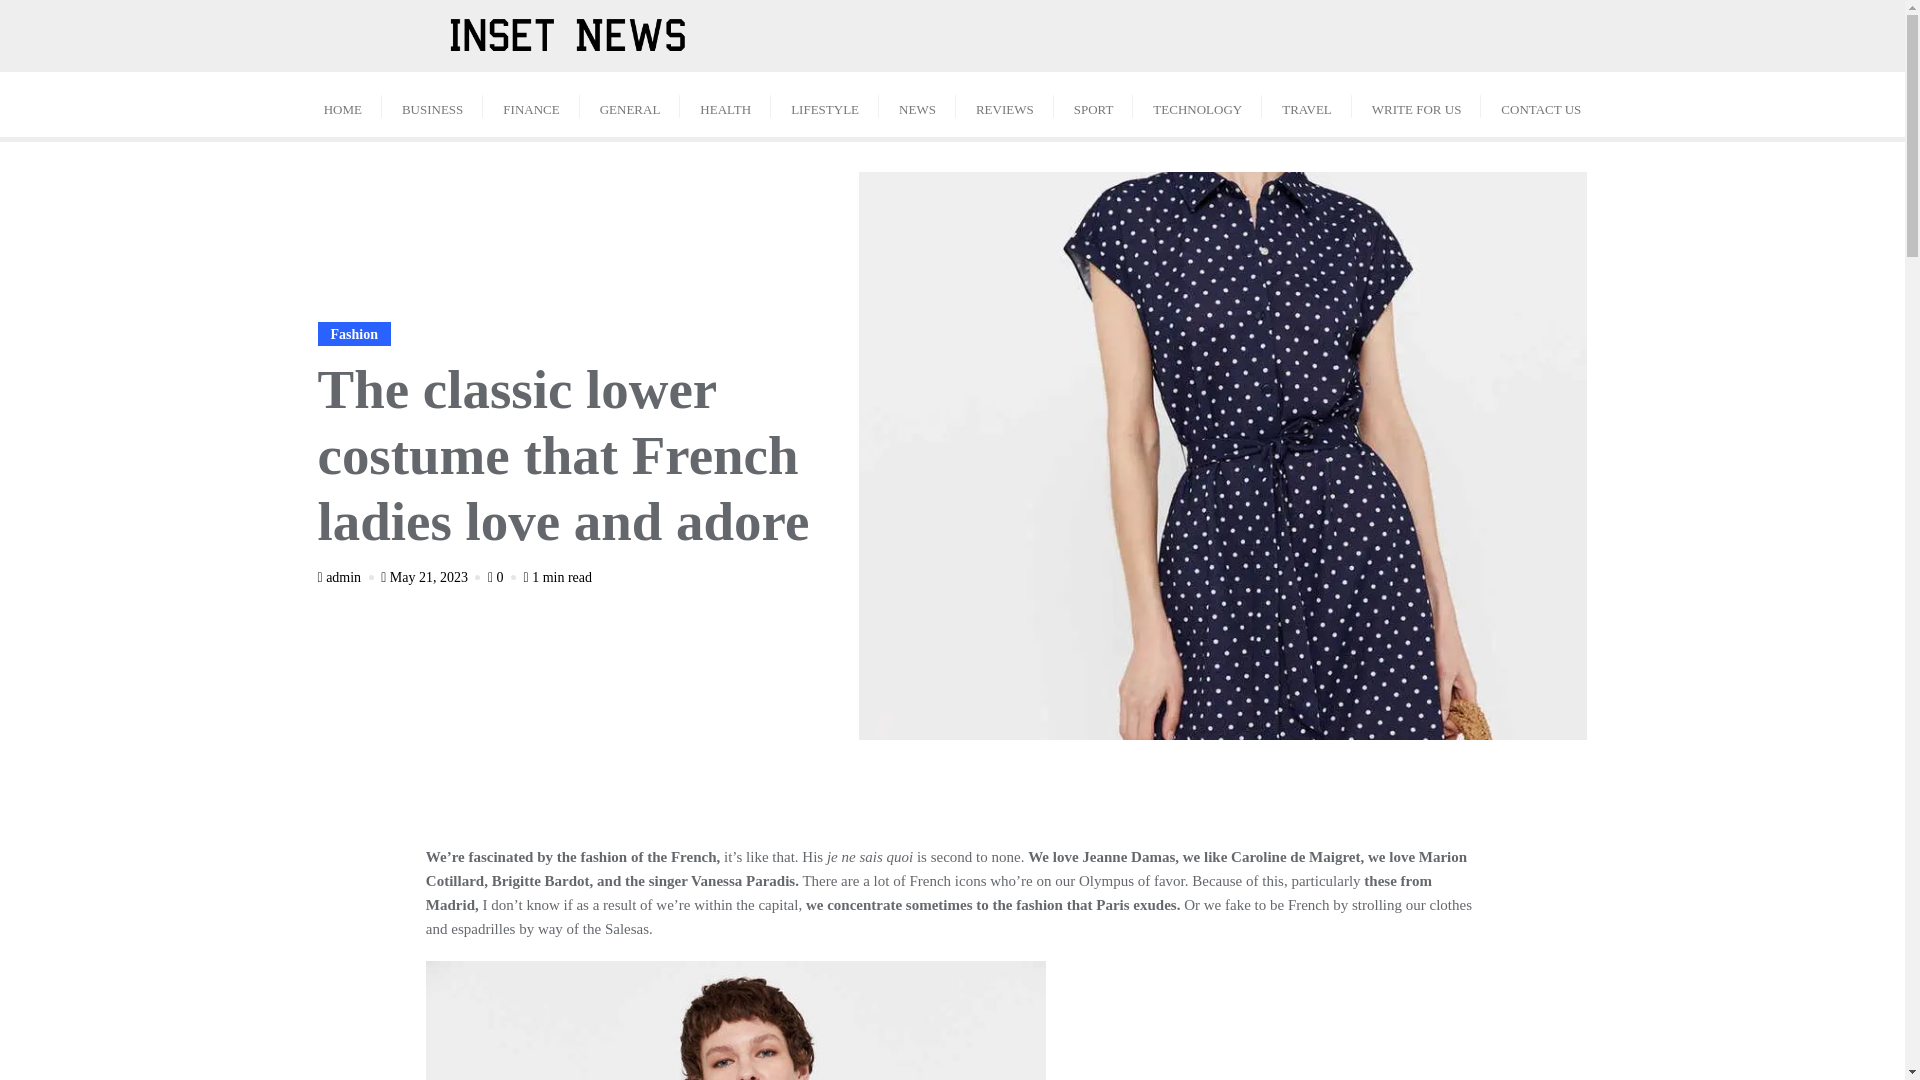  Describe the element at coordinates (354, 333) in the screenshot. I see `Fashion` at that location.